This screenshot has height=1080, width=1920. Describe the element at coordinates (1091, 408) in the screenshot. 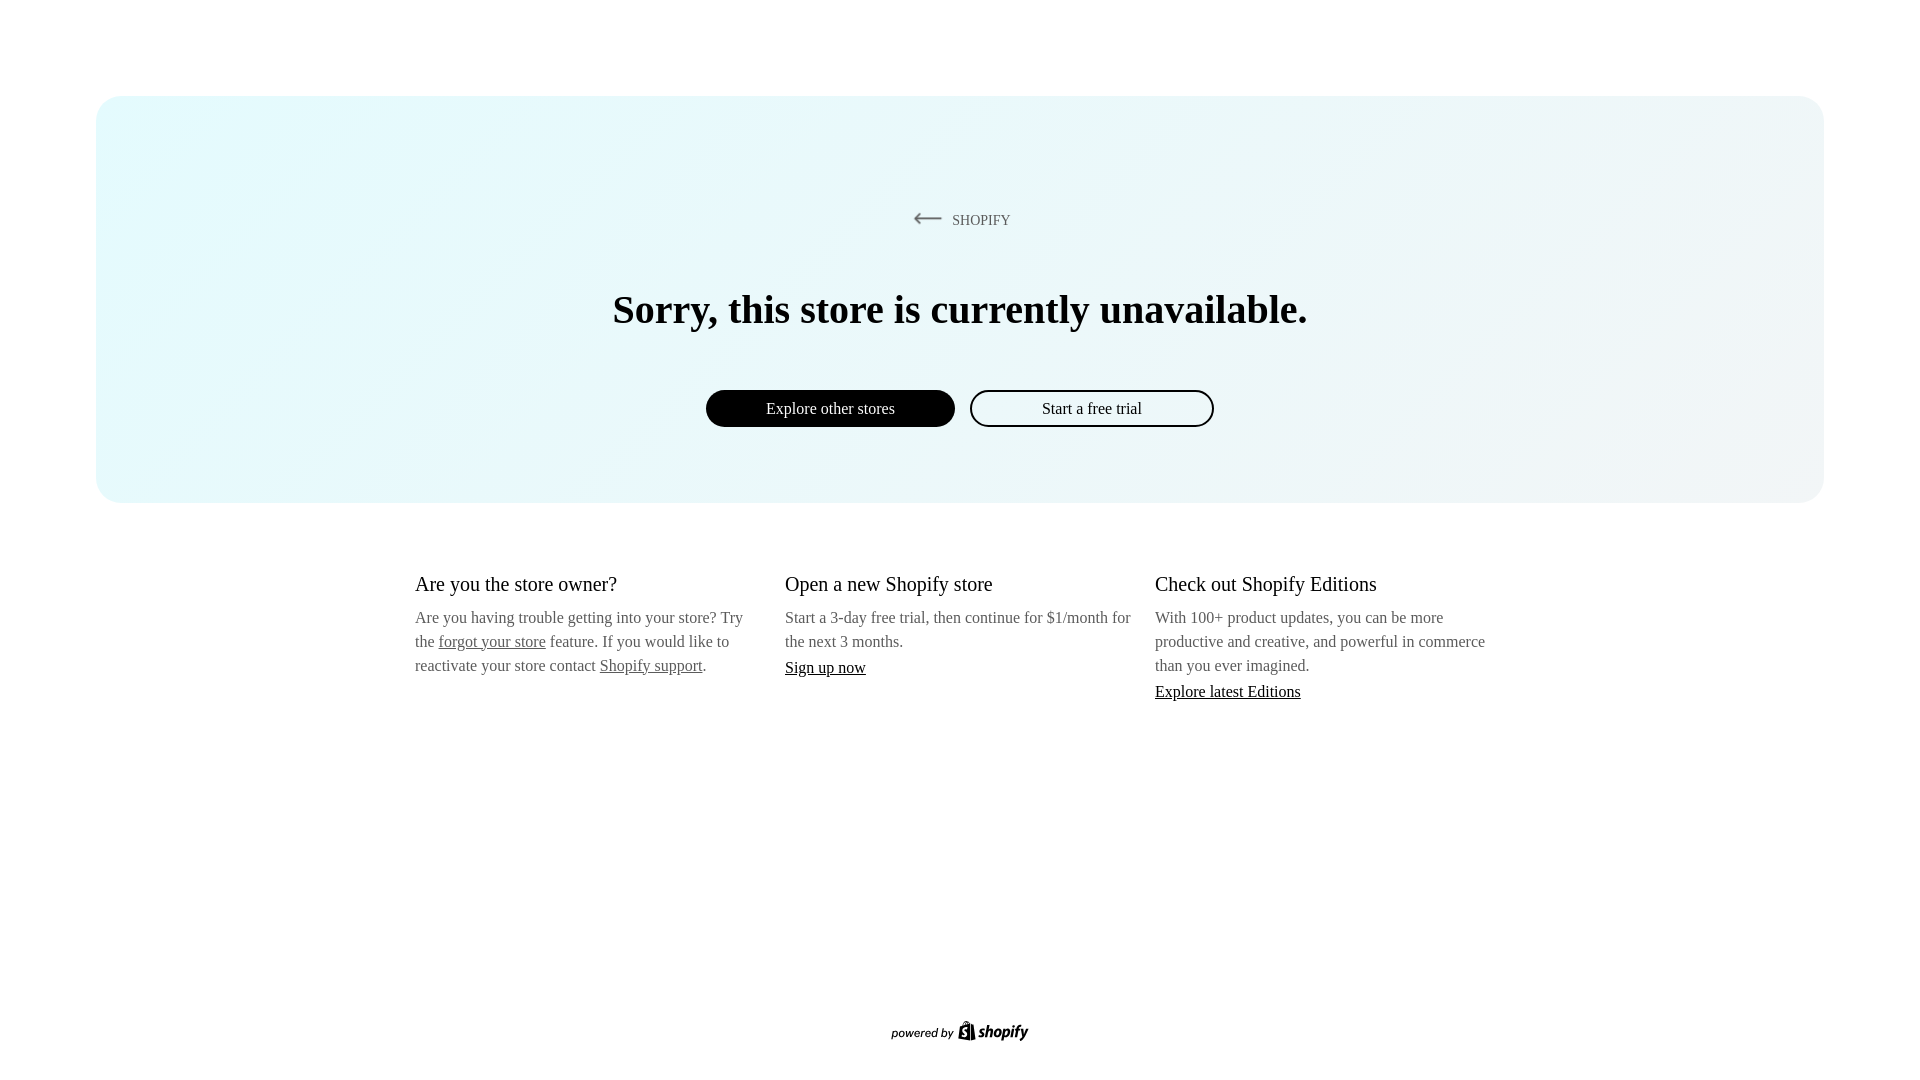

I see `Start a free trial` at that location.